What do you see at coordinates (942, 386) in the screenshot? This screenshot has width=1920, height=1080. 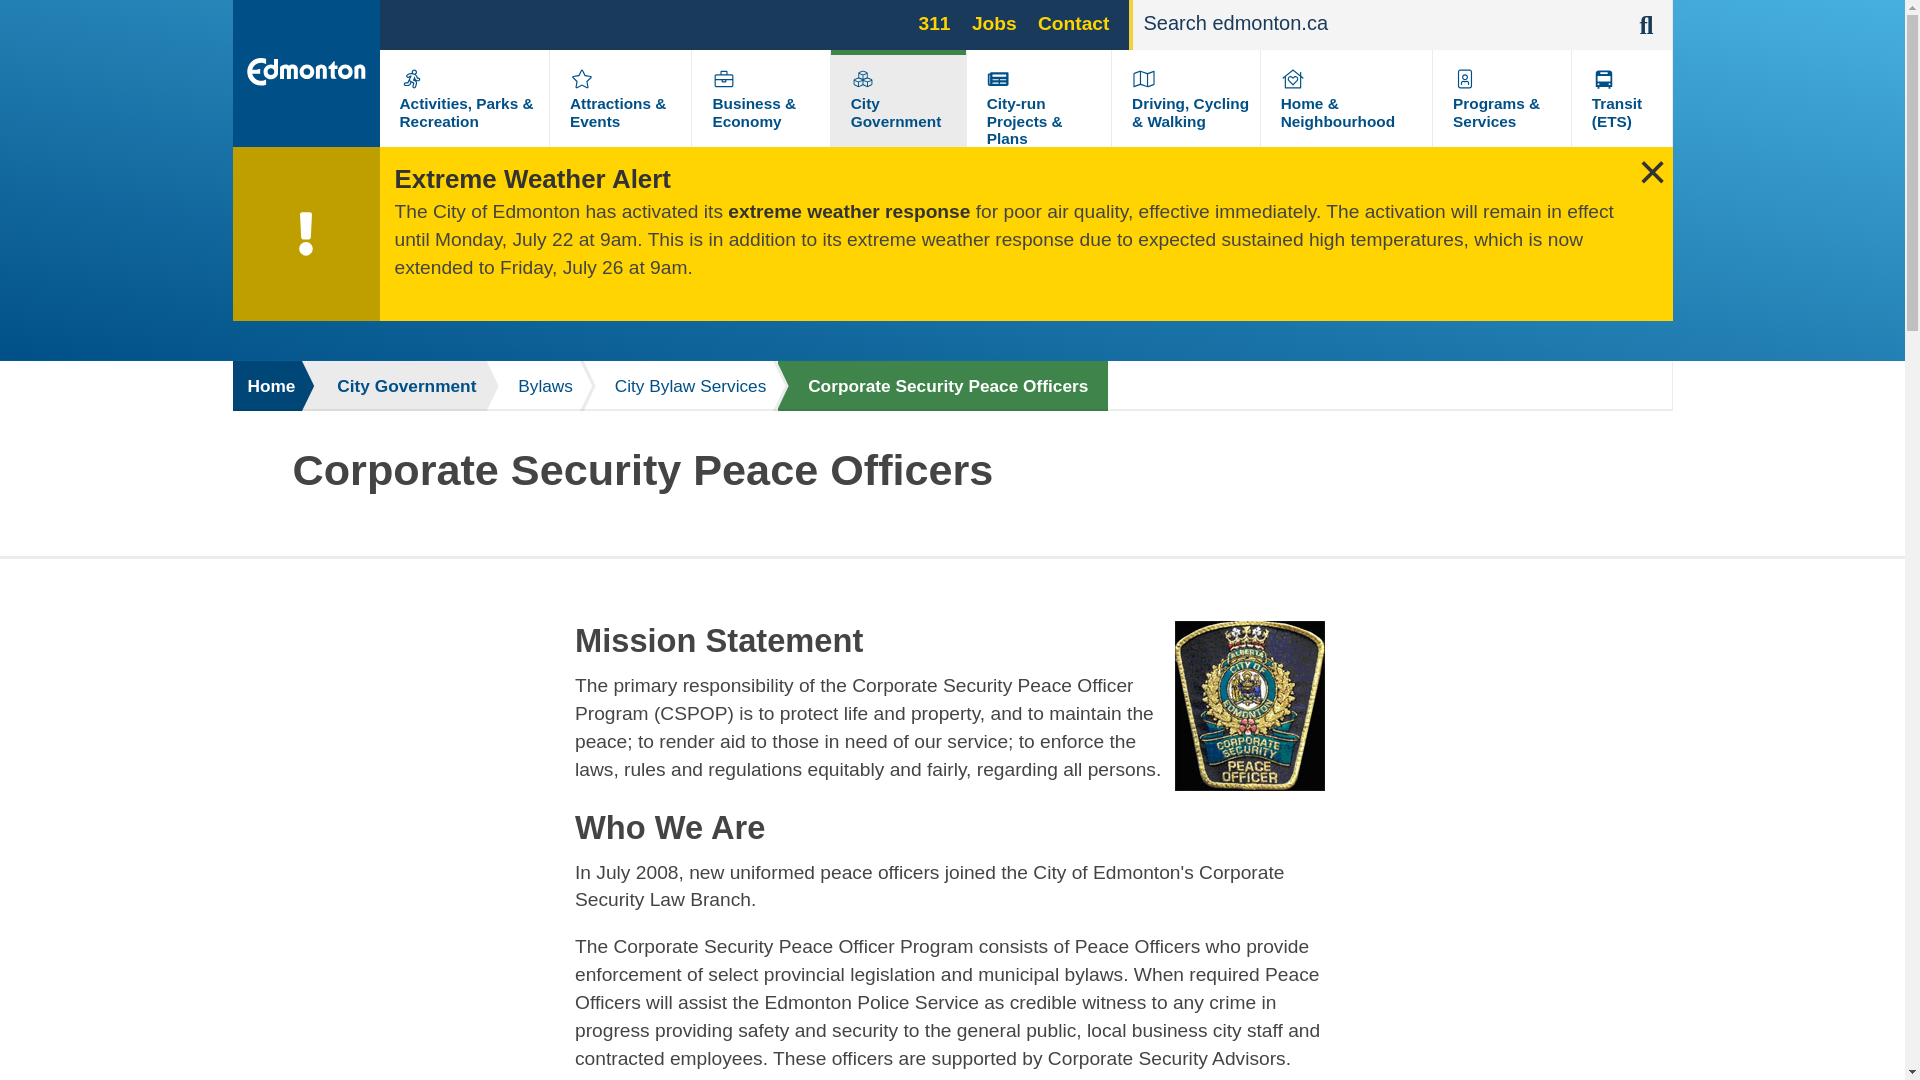 I see `Corporate Security Peace Officers` at bounding box center [942, 386].